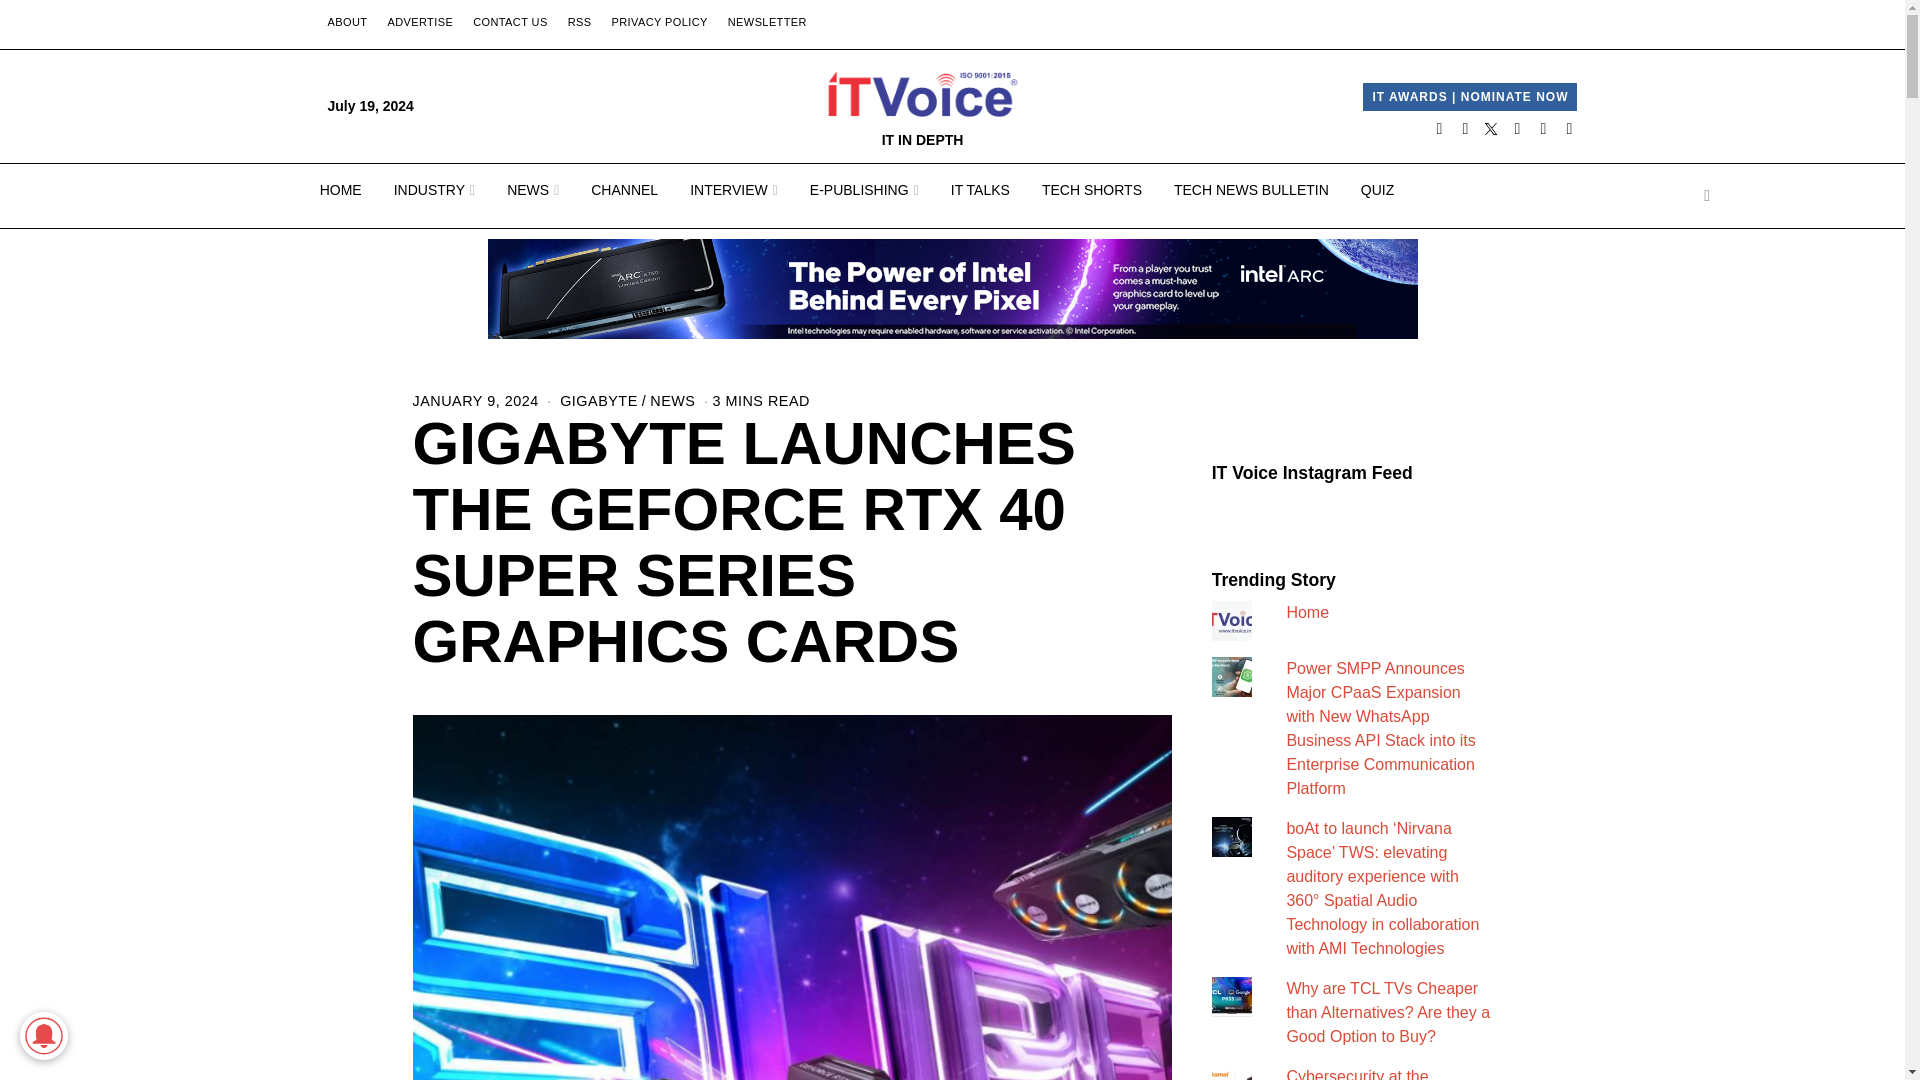 This screenshot has width=1920, height=1080. I want to click on TECH NEWS BULLETIN, so click(1251, 190).